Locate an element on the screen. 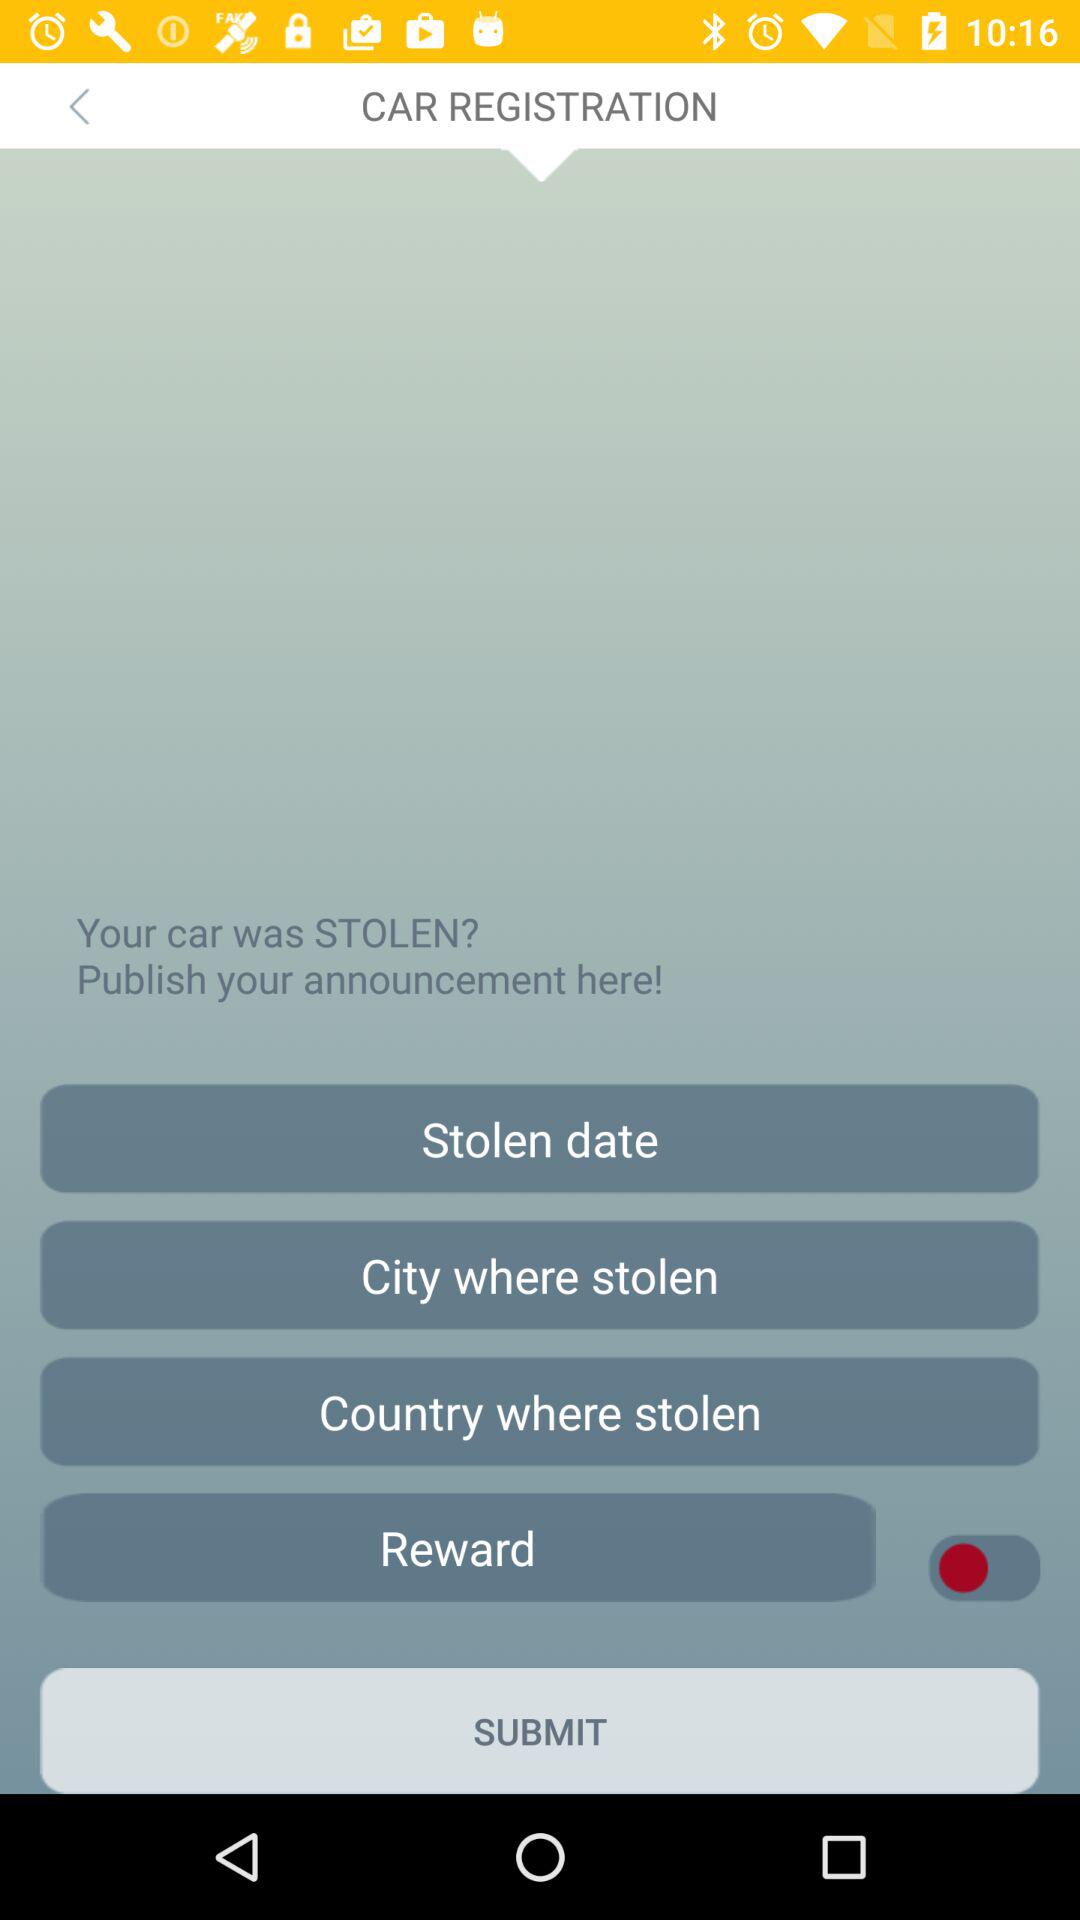 The height and width of the screenshot is (1920, 1080). tap the item next to the car registration icon is located at coordinates (78, 105).